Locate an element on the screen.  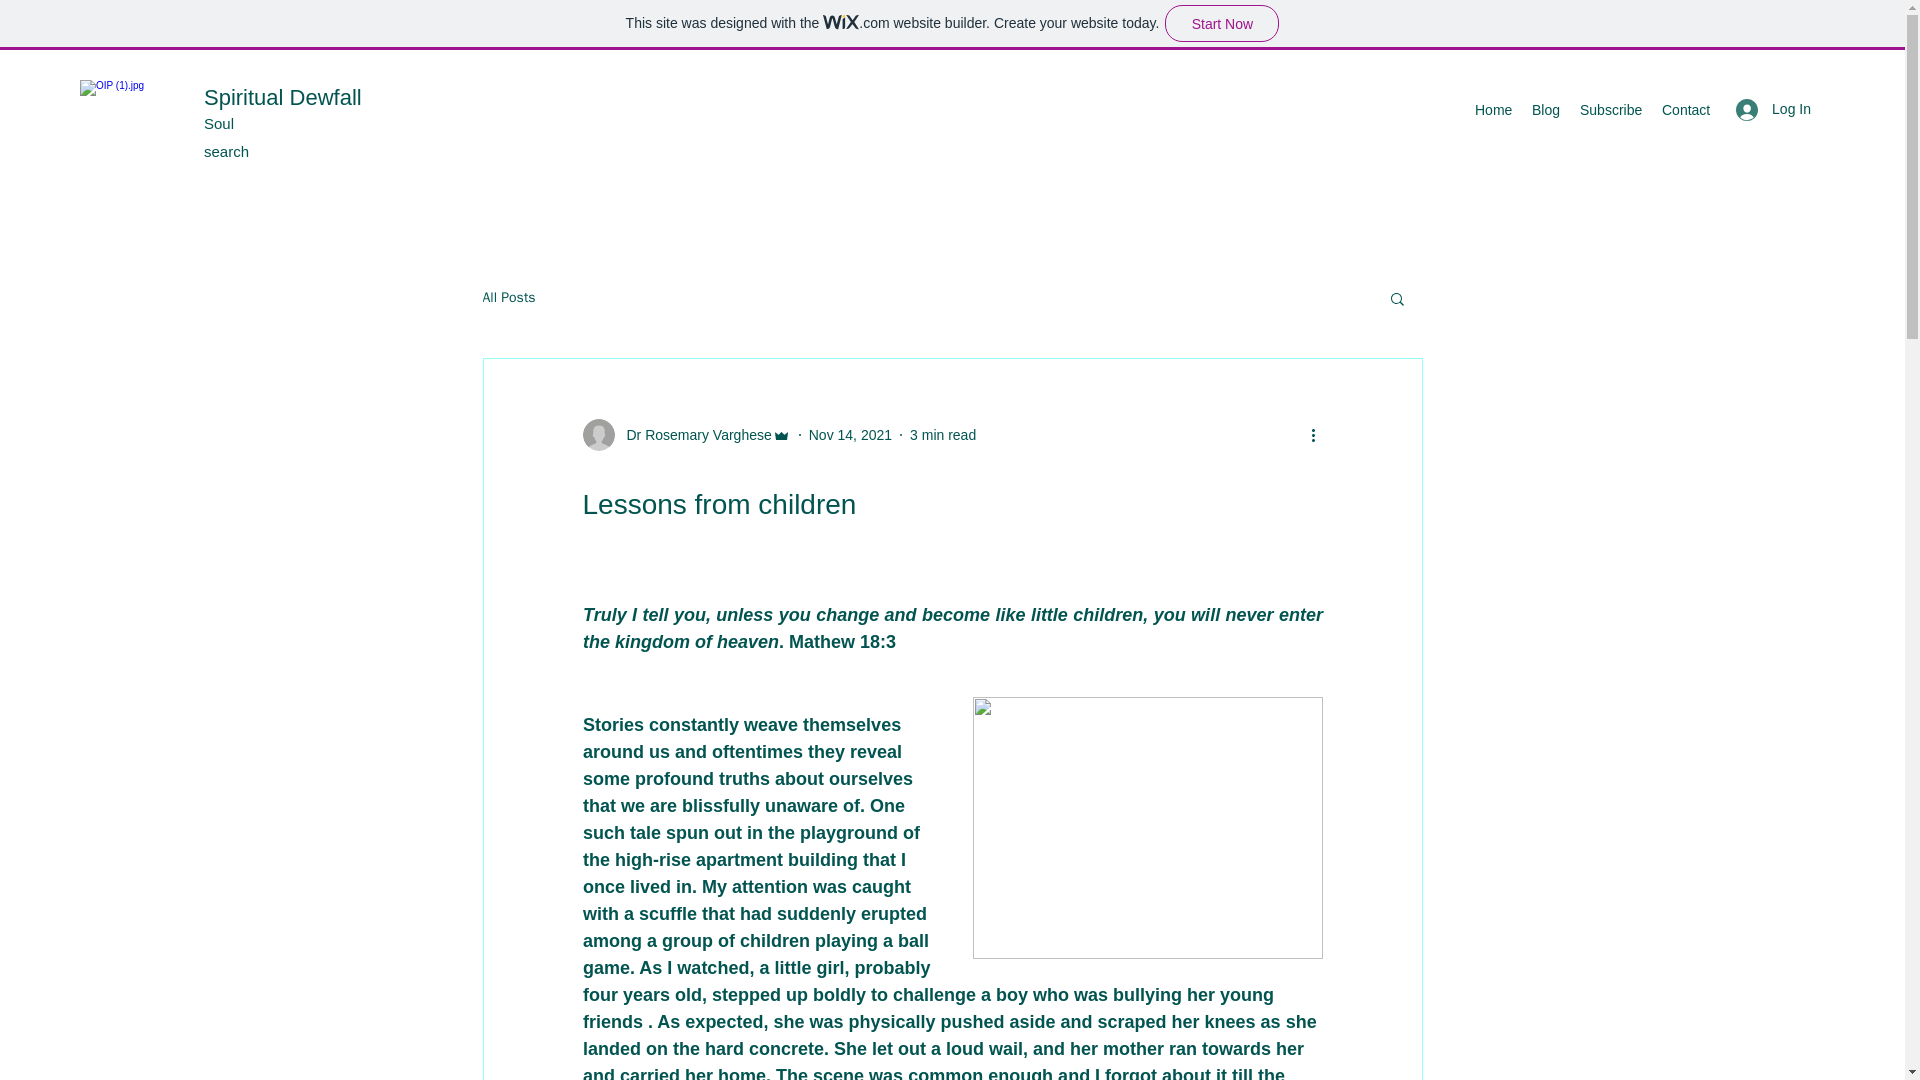
Blog is located at coordinates (1546, 110).